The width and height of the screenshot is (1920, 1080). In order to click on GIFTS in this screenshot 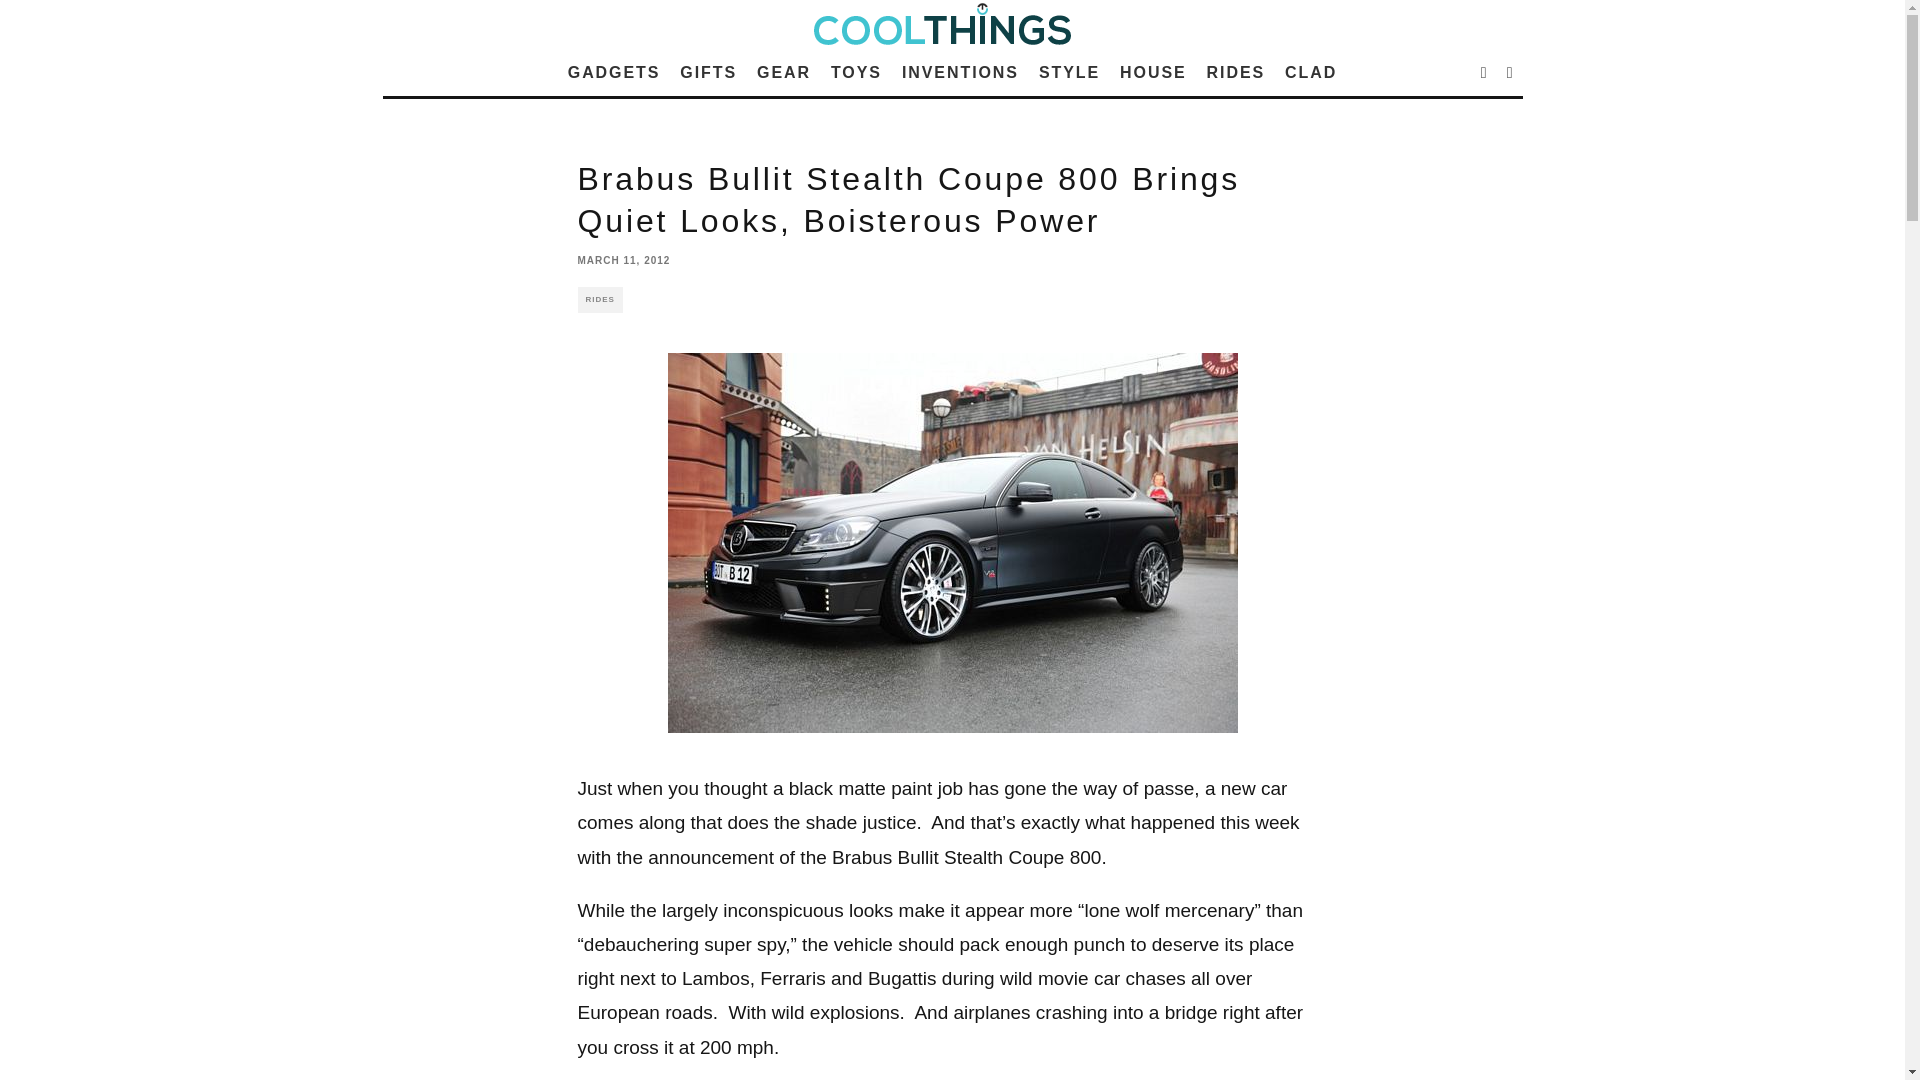, I will do `click(708, 72)`.